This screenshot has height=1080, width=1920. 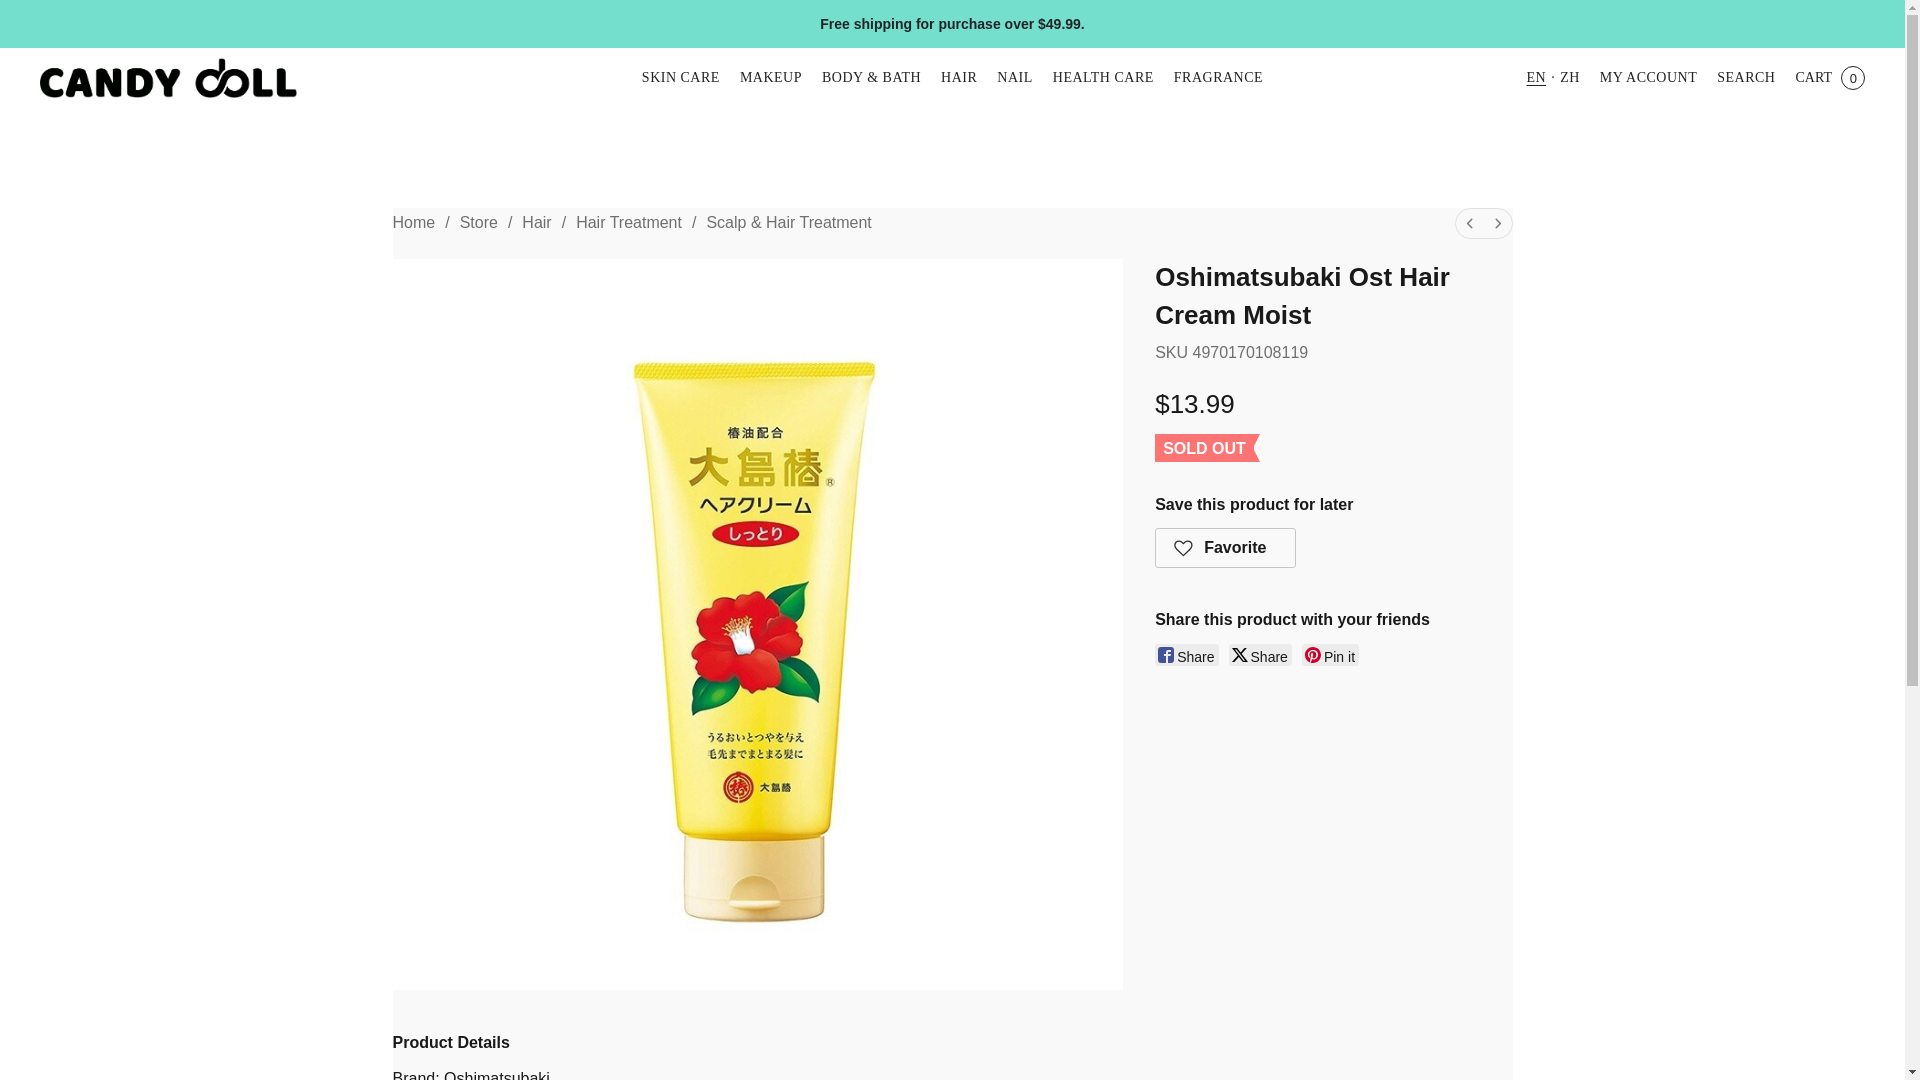 What do you see at coordinates (1213, 78) in the screenshot?
I see `FRAGRANCE` at bounding box center [1213, 78].